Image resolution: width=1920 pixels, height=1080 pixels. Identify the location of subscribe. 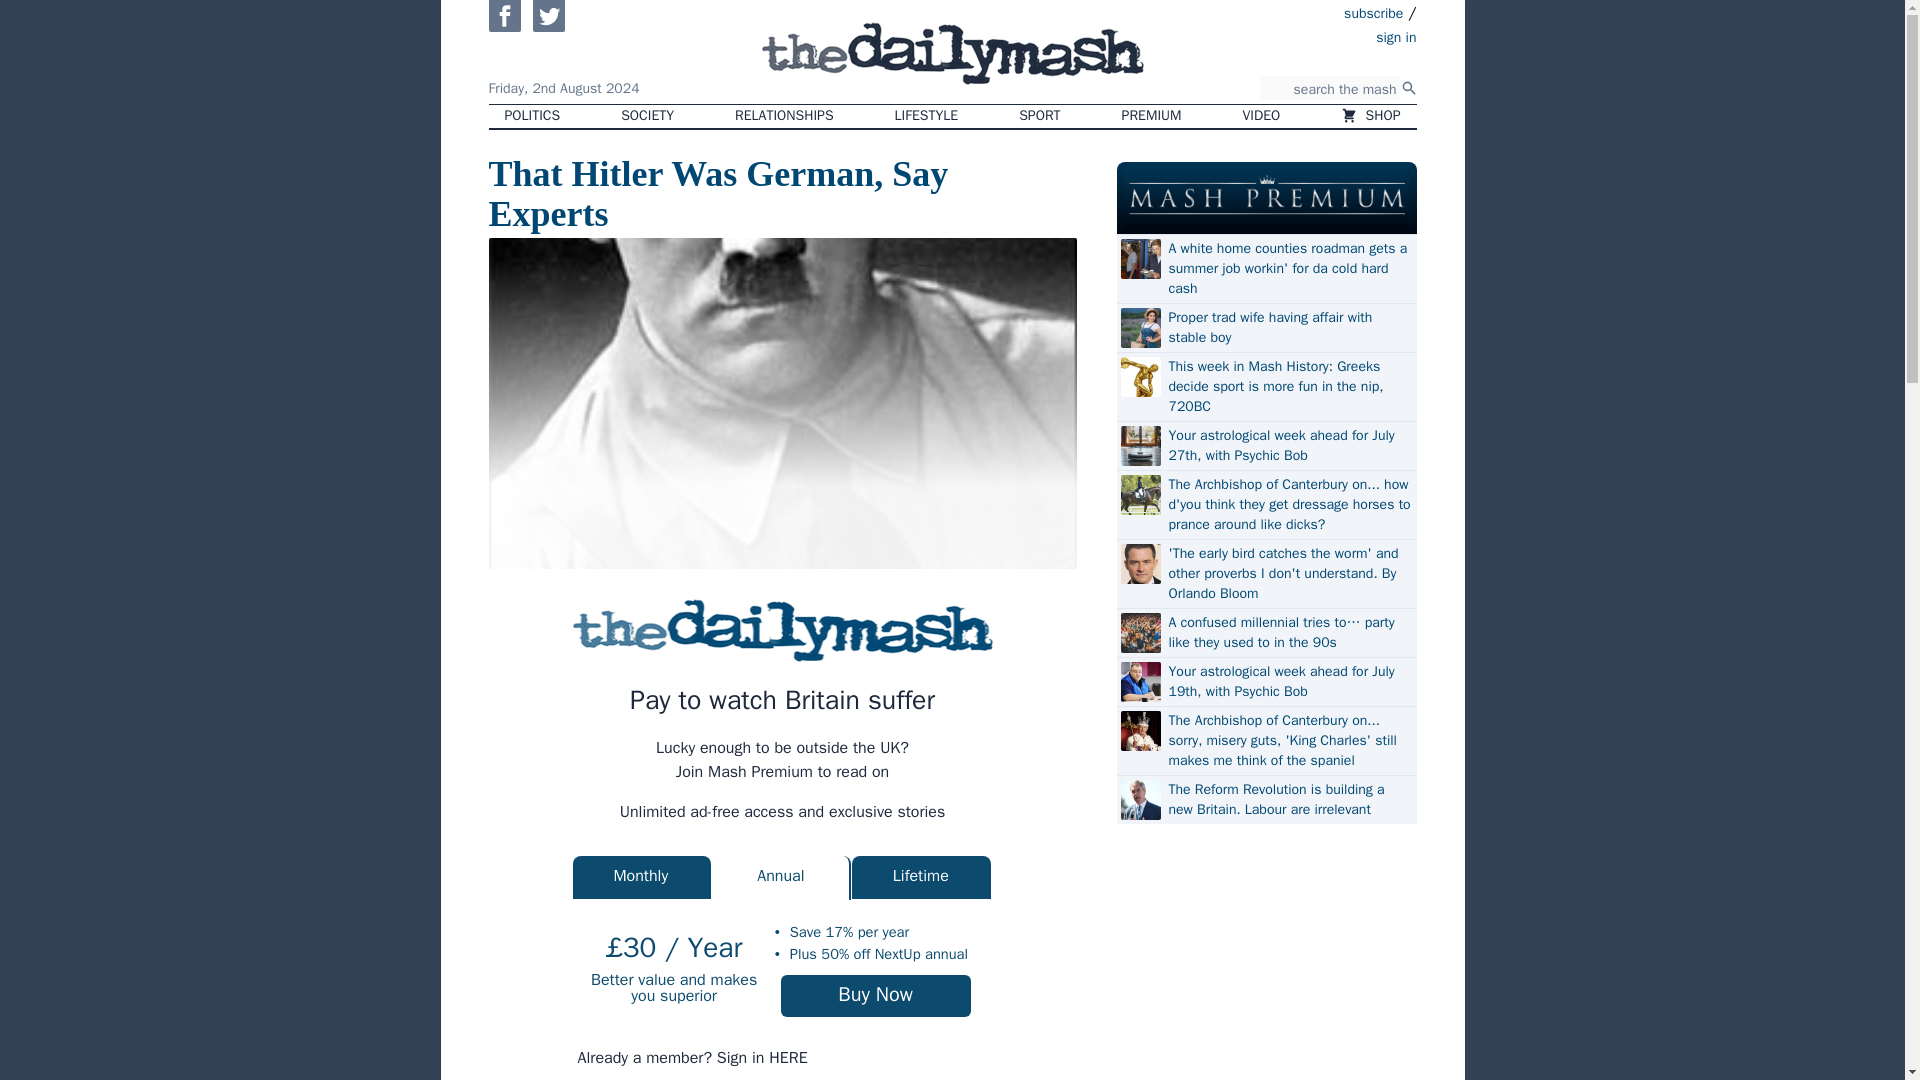
(1374, 12).